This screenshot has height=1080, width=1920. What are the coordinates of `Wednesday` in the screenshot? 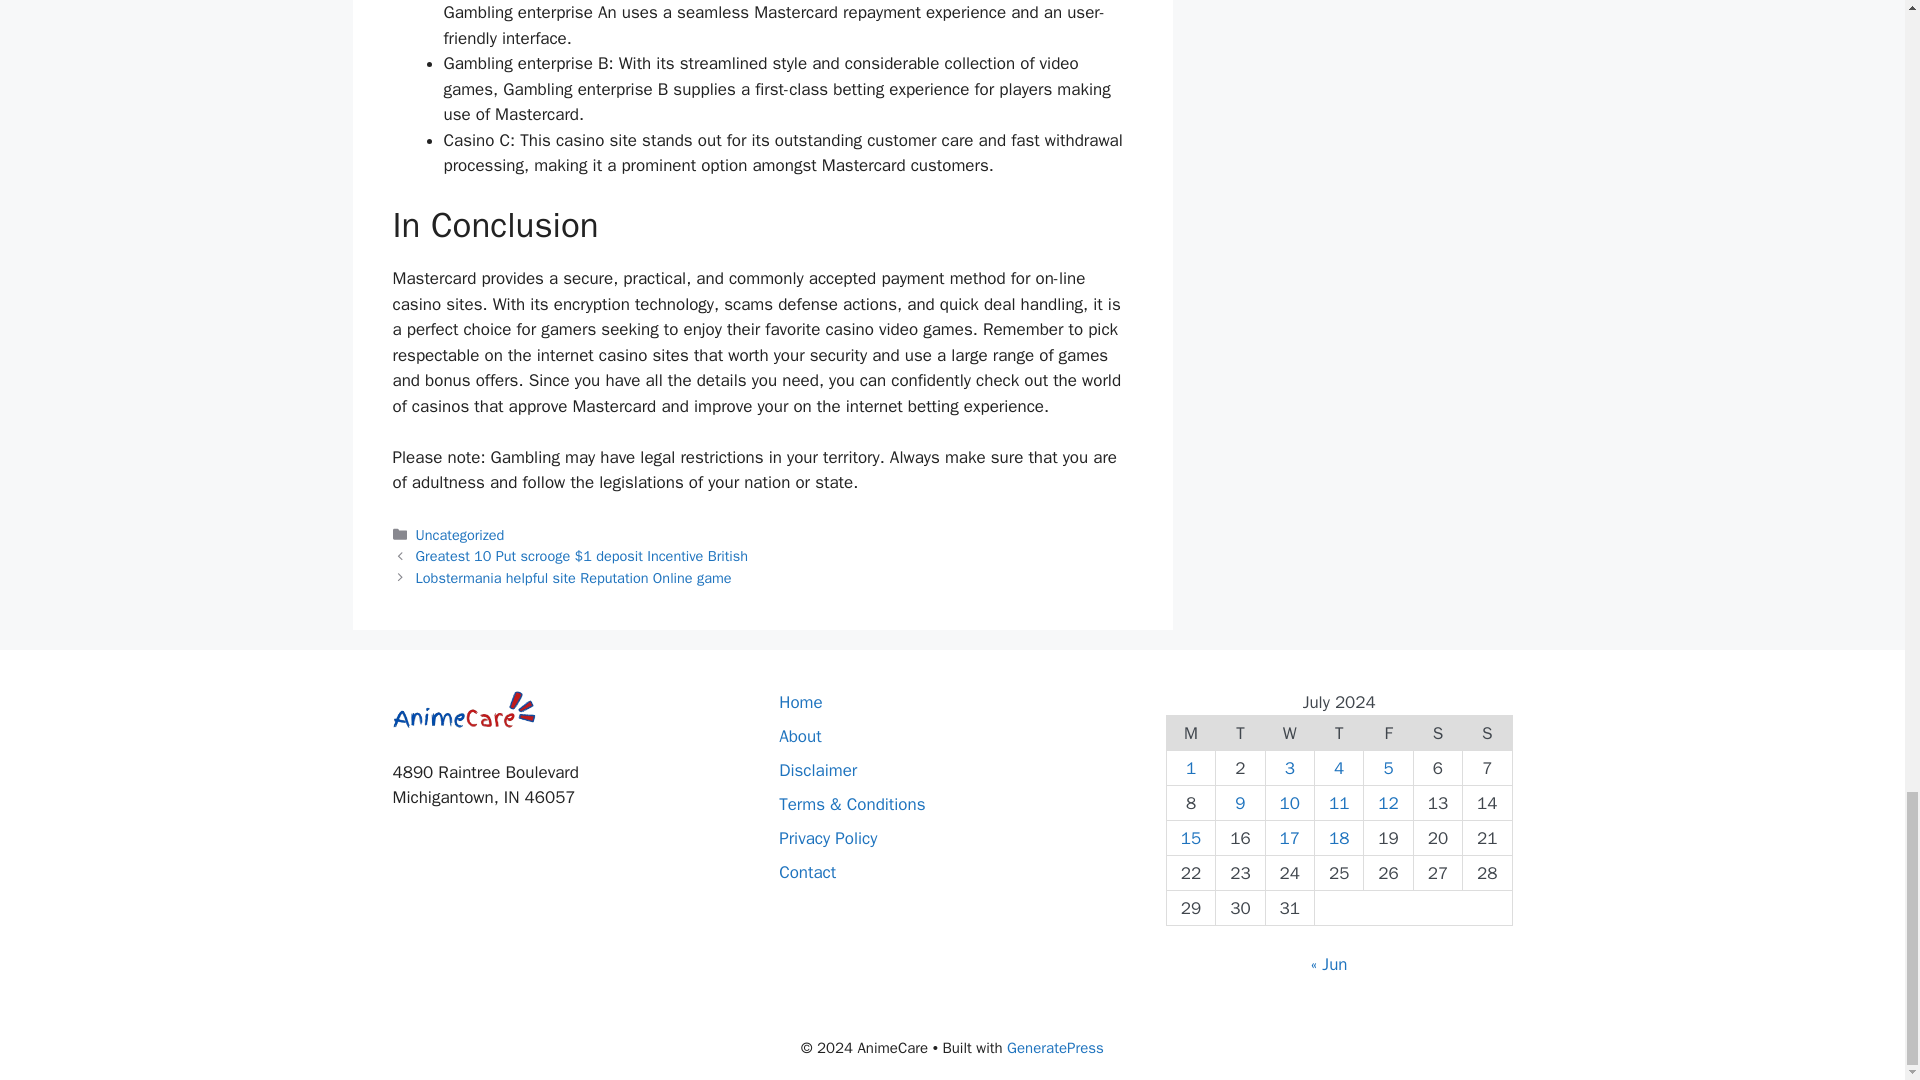 It's located at (1289, 733).